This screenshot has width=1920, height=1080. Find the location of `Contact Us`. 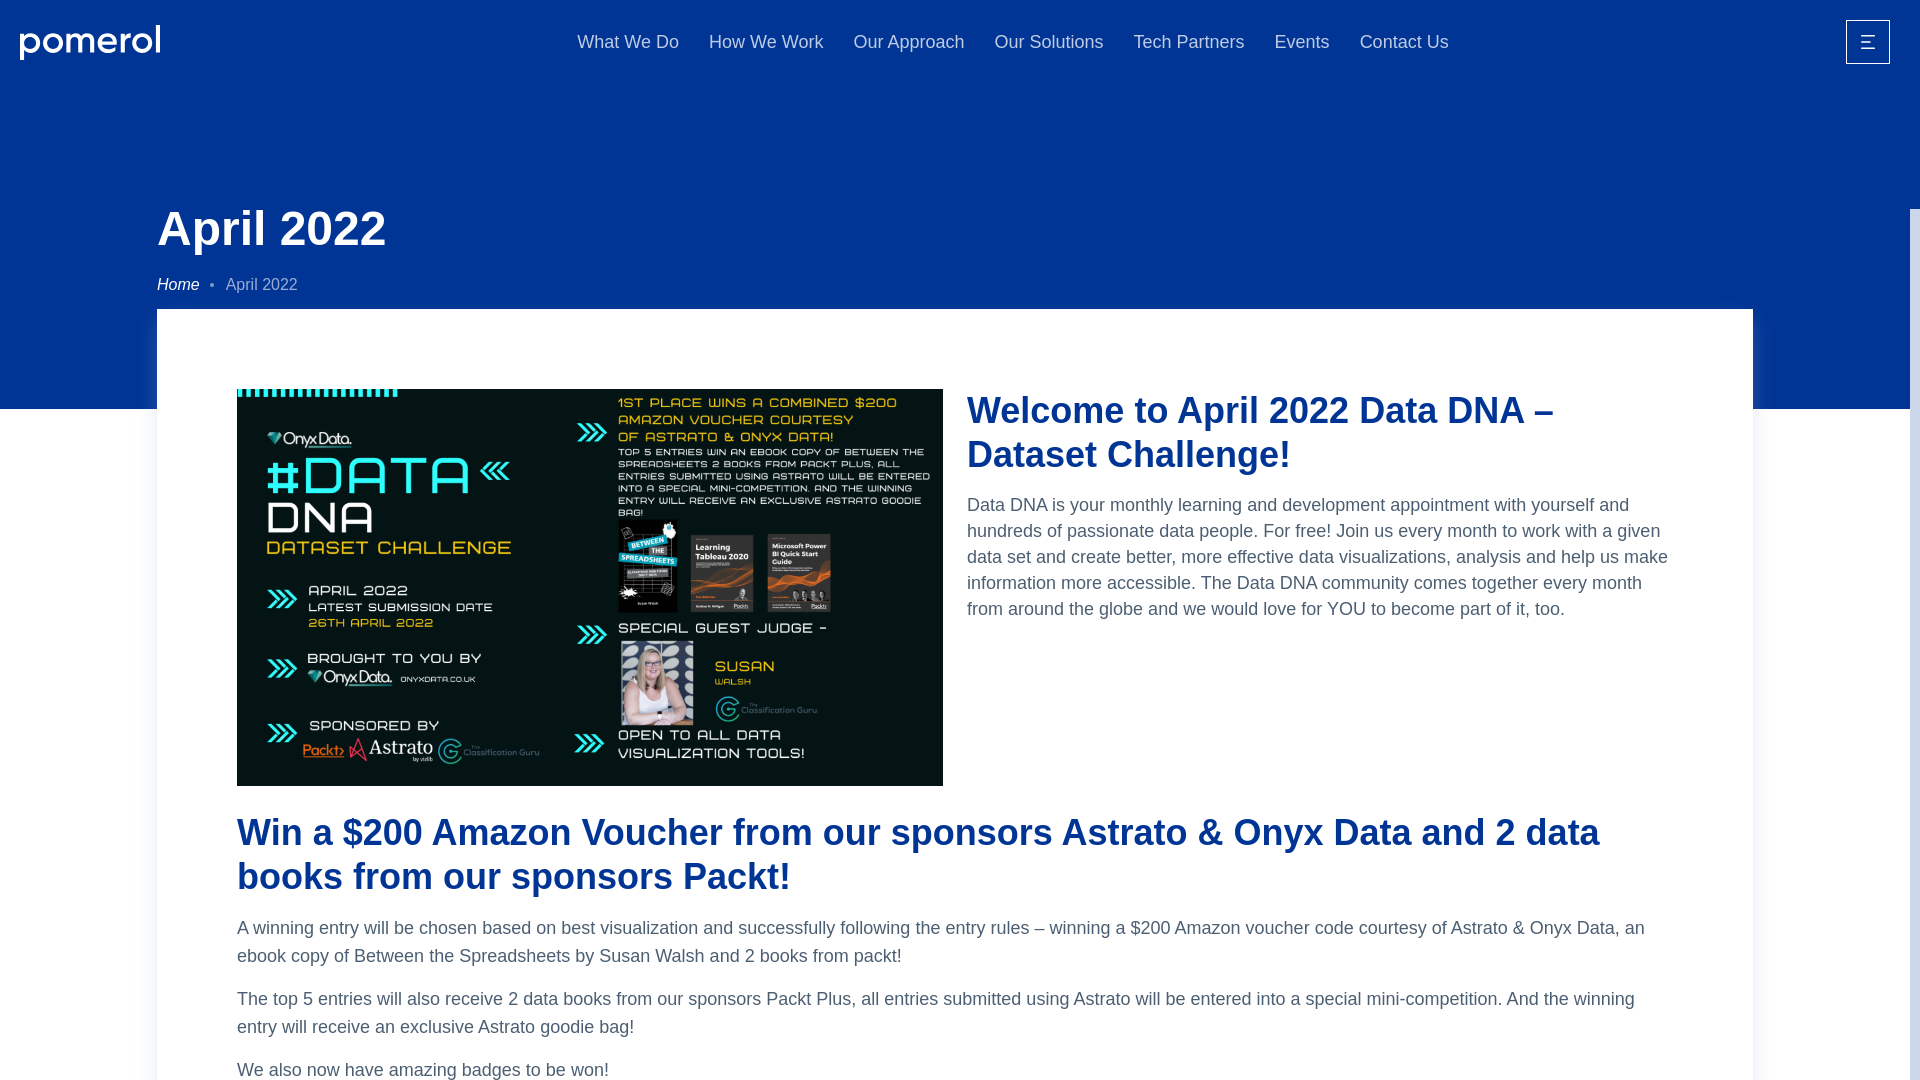

Contact Us is located at coordinates (1404, 42).